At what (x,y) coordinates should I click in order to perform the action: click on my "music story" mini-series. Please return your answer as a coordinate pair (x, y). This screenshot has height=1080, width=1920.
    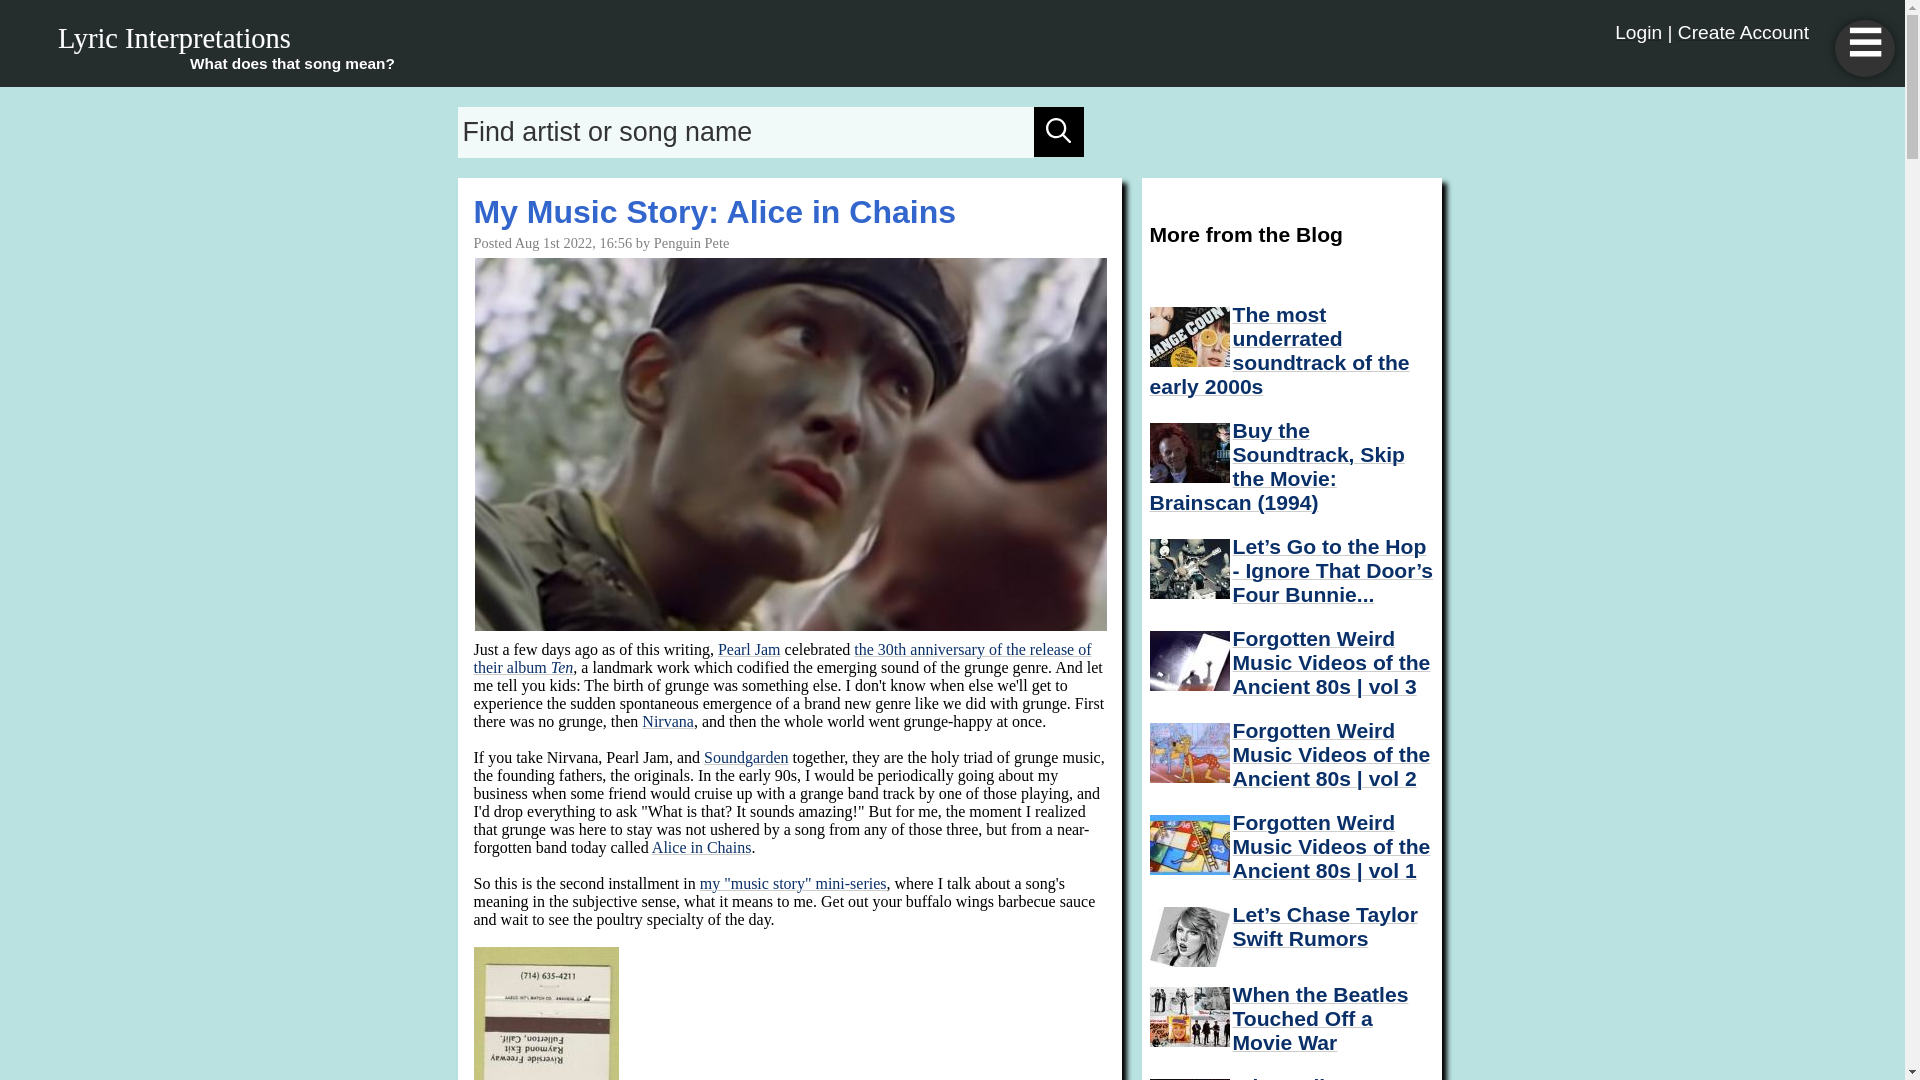
    Looking at the image, I should click on (794, 883).